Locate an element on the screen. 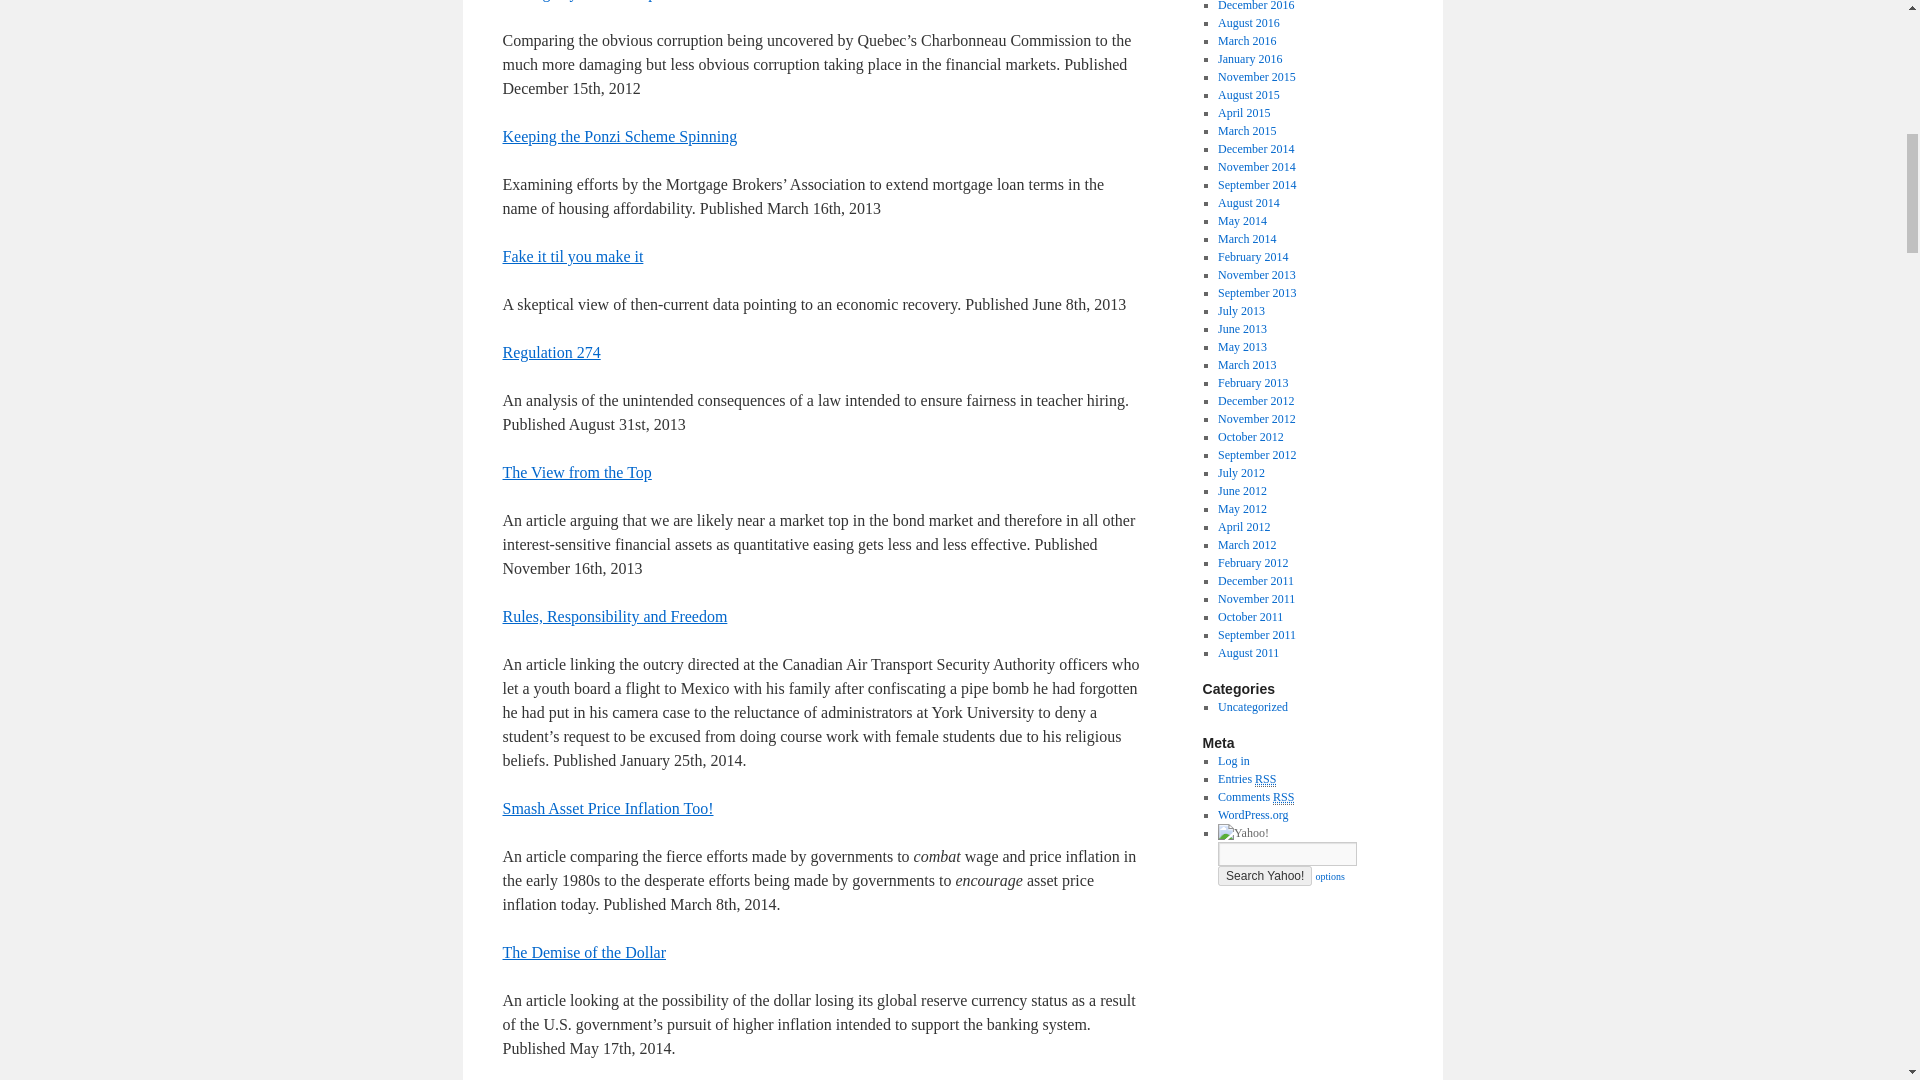 Image resolution: width=1920 pixels, height=1080 pixels. Regulation 274 is located at coordinates (550, 352).